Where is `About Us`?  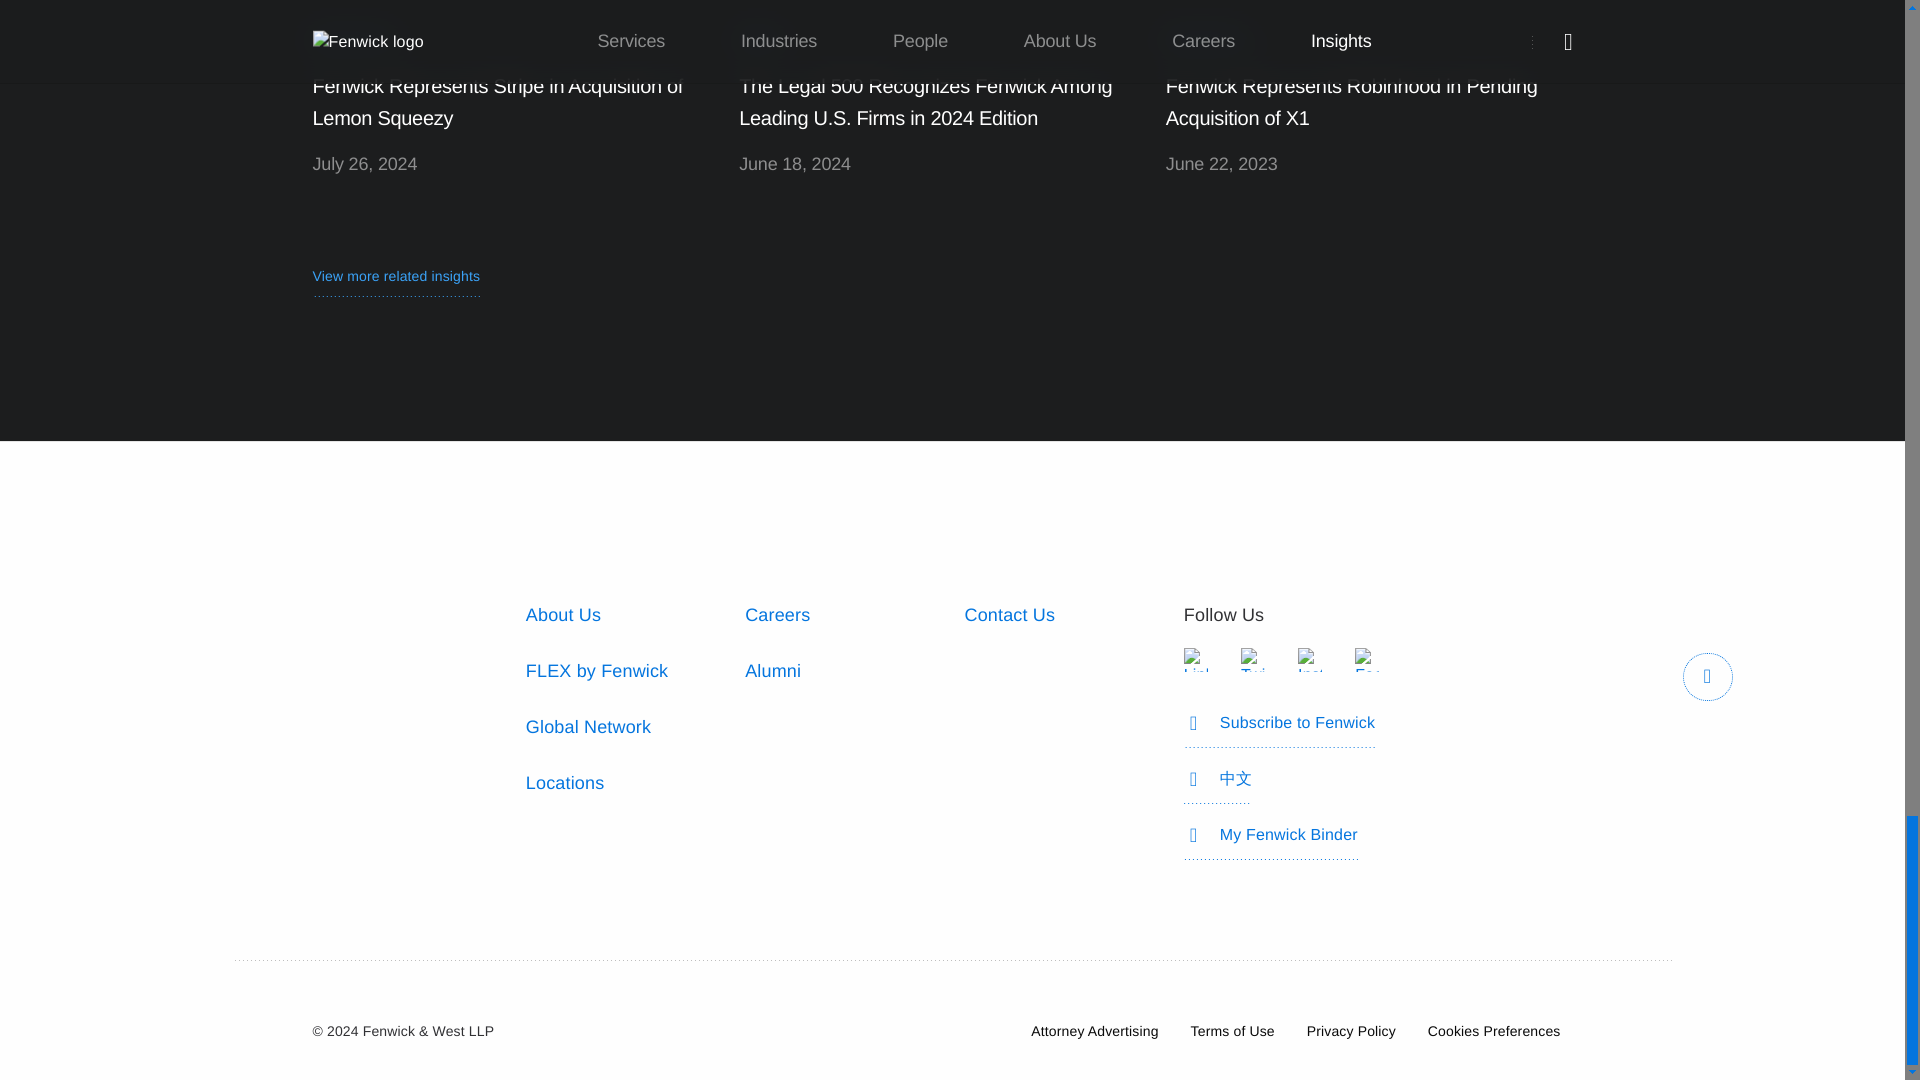 About Us is located at coordinates (563, 614).